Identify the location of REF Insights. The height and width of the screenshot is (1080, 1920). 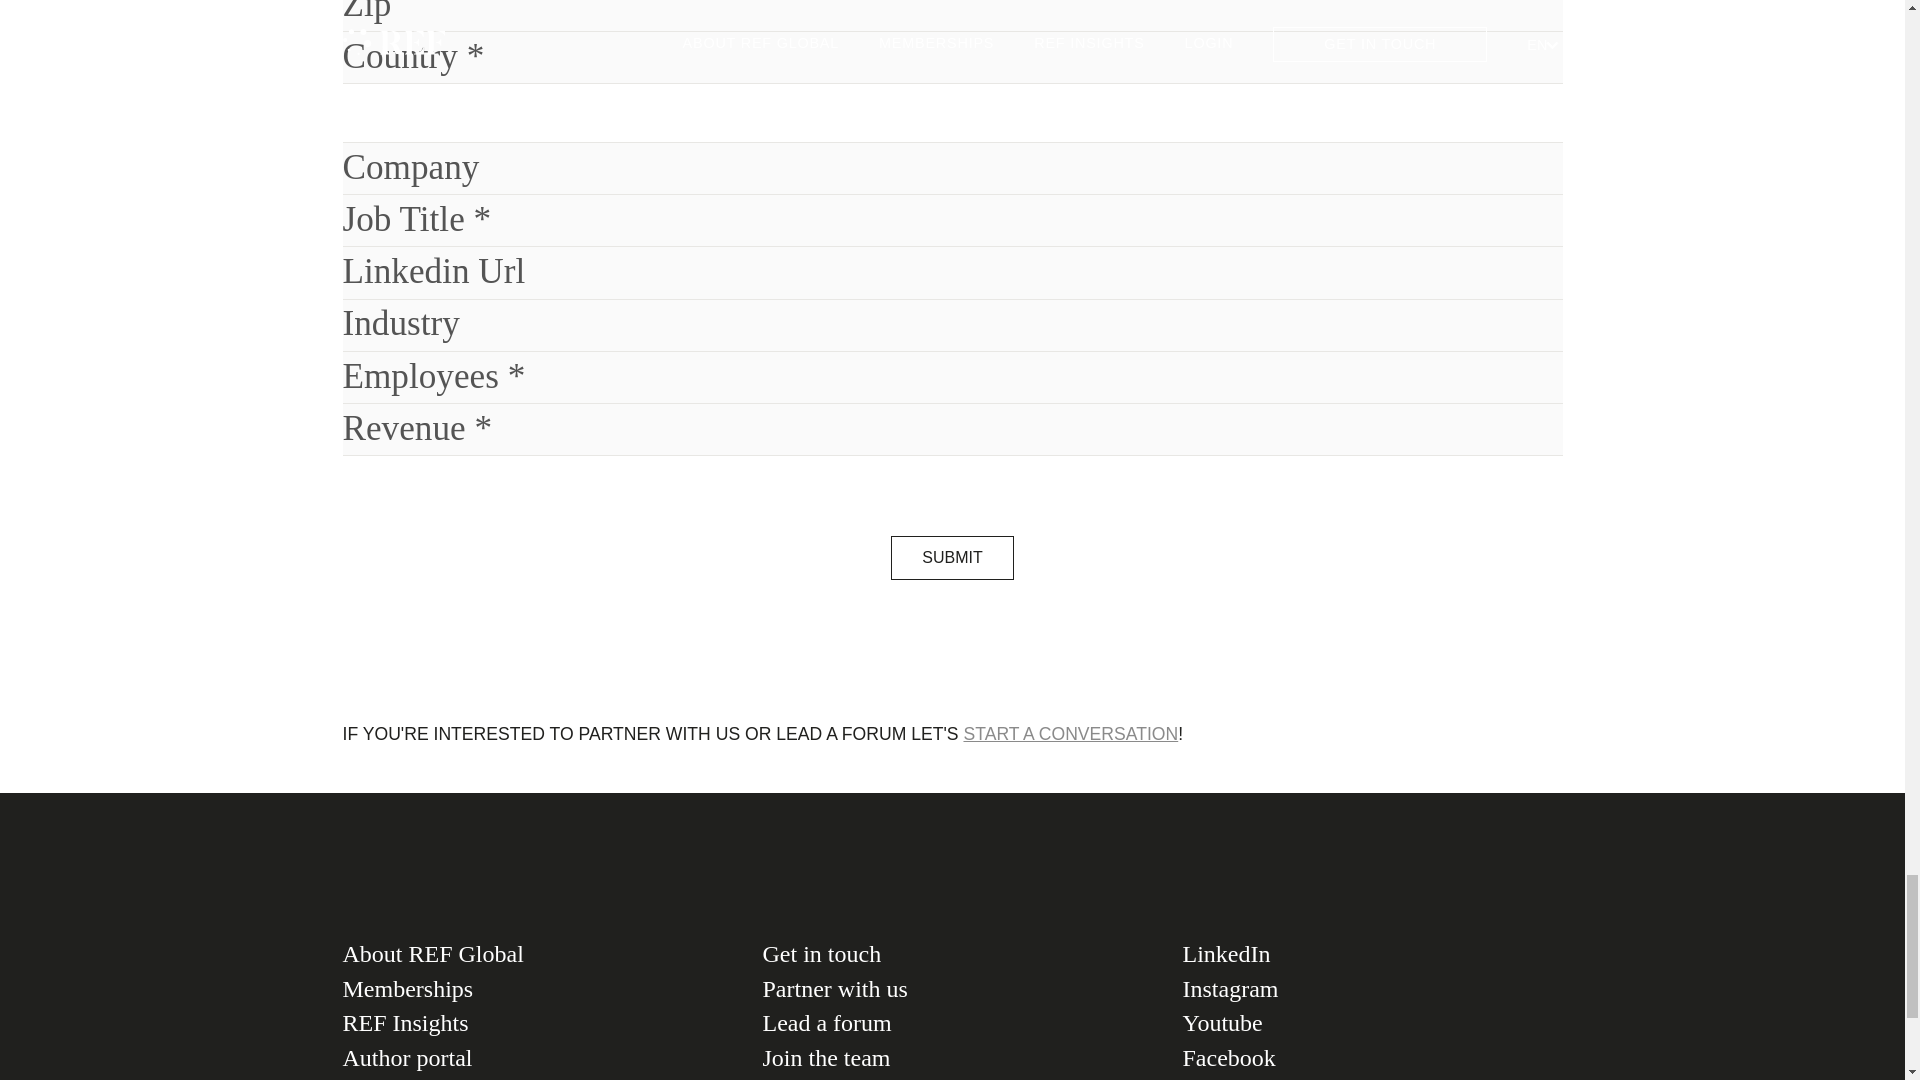
(531, 1023).